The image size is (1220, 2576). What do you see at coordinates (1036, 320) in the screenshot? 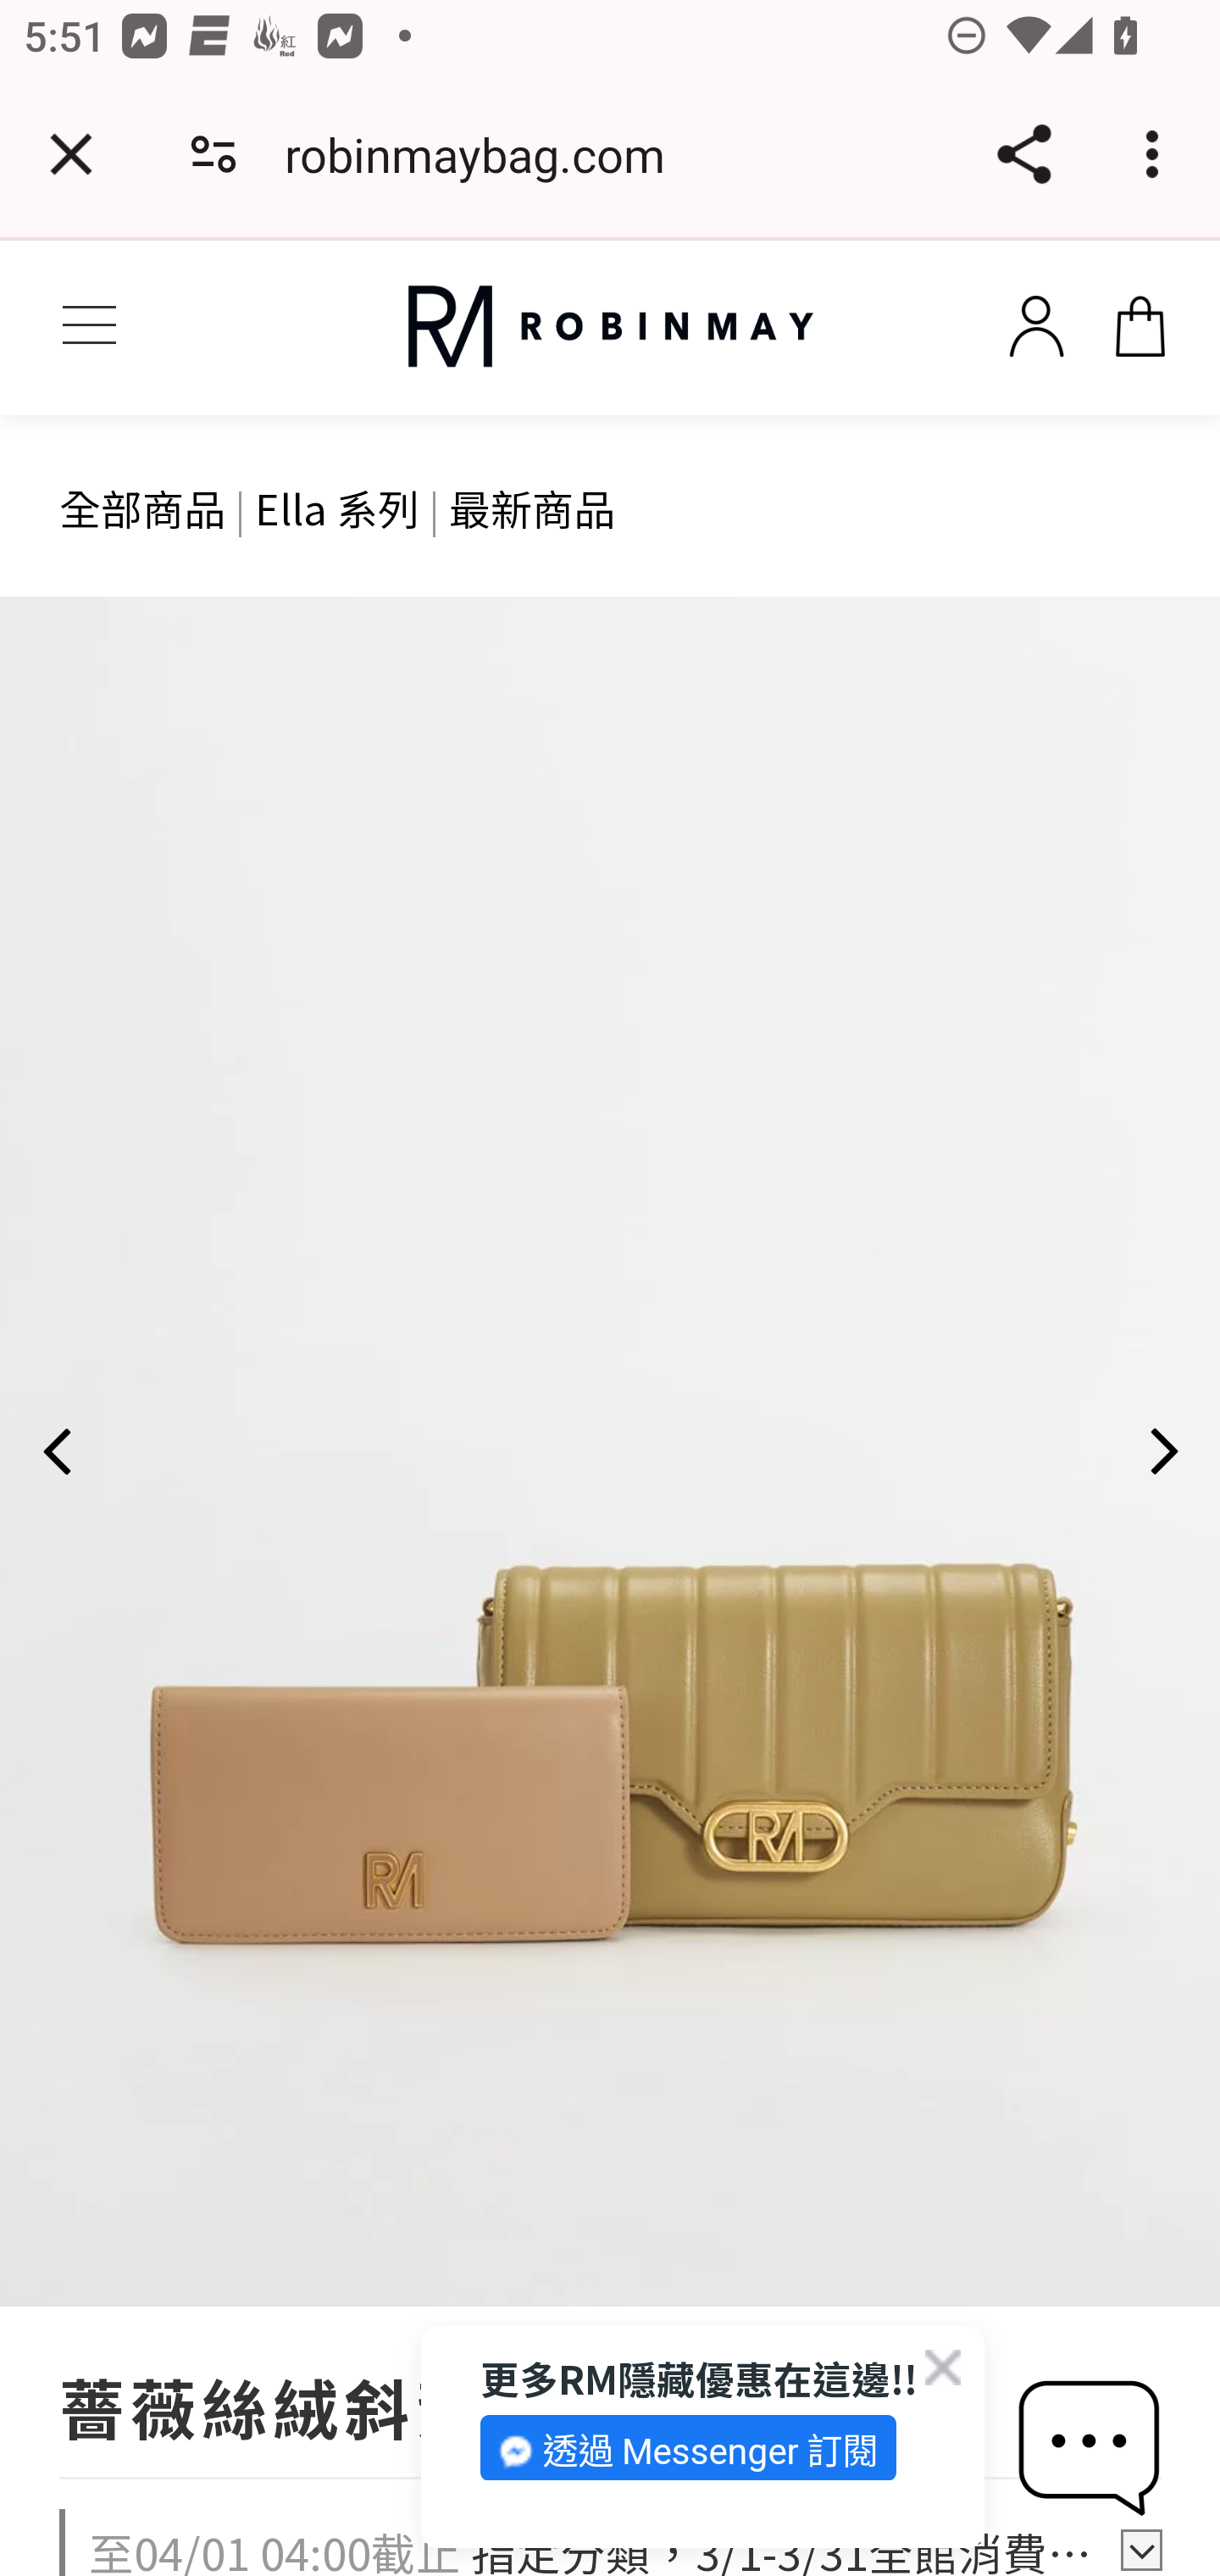
I see `x100` at bounding box center [1036, 320].